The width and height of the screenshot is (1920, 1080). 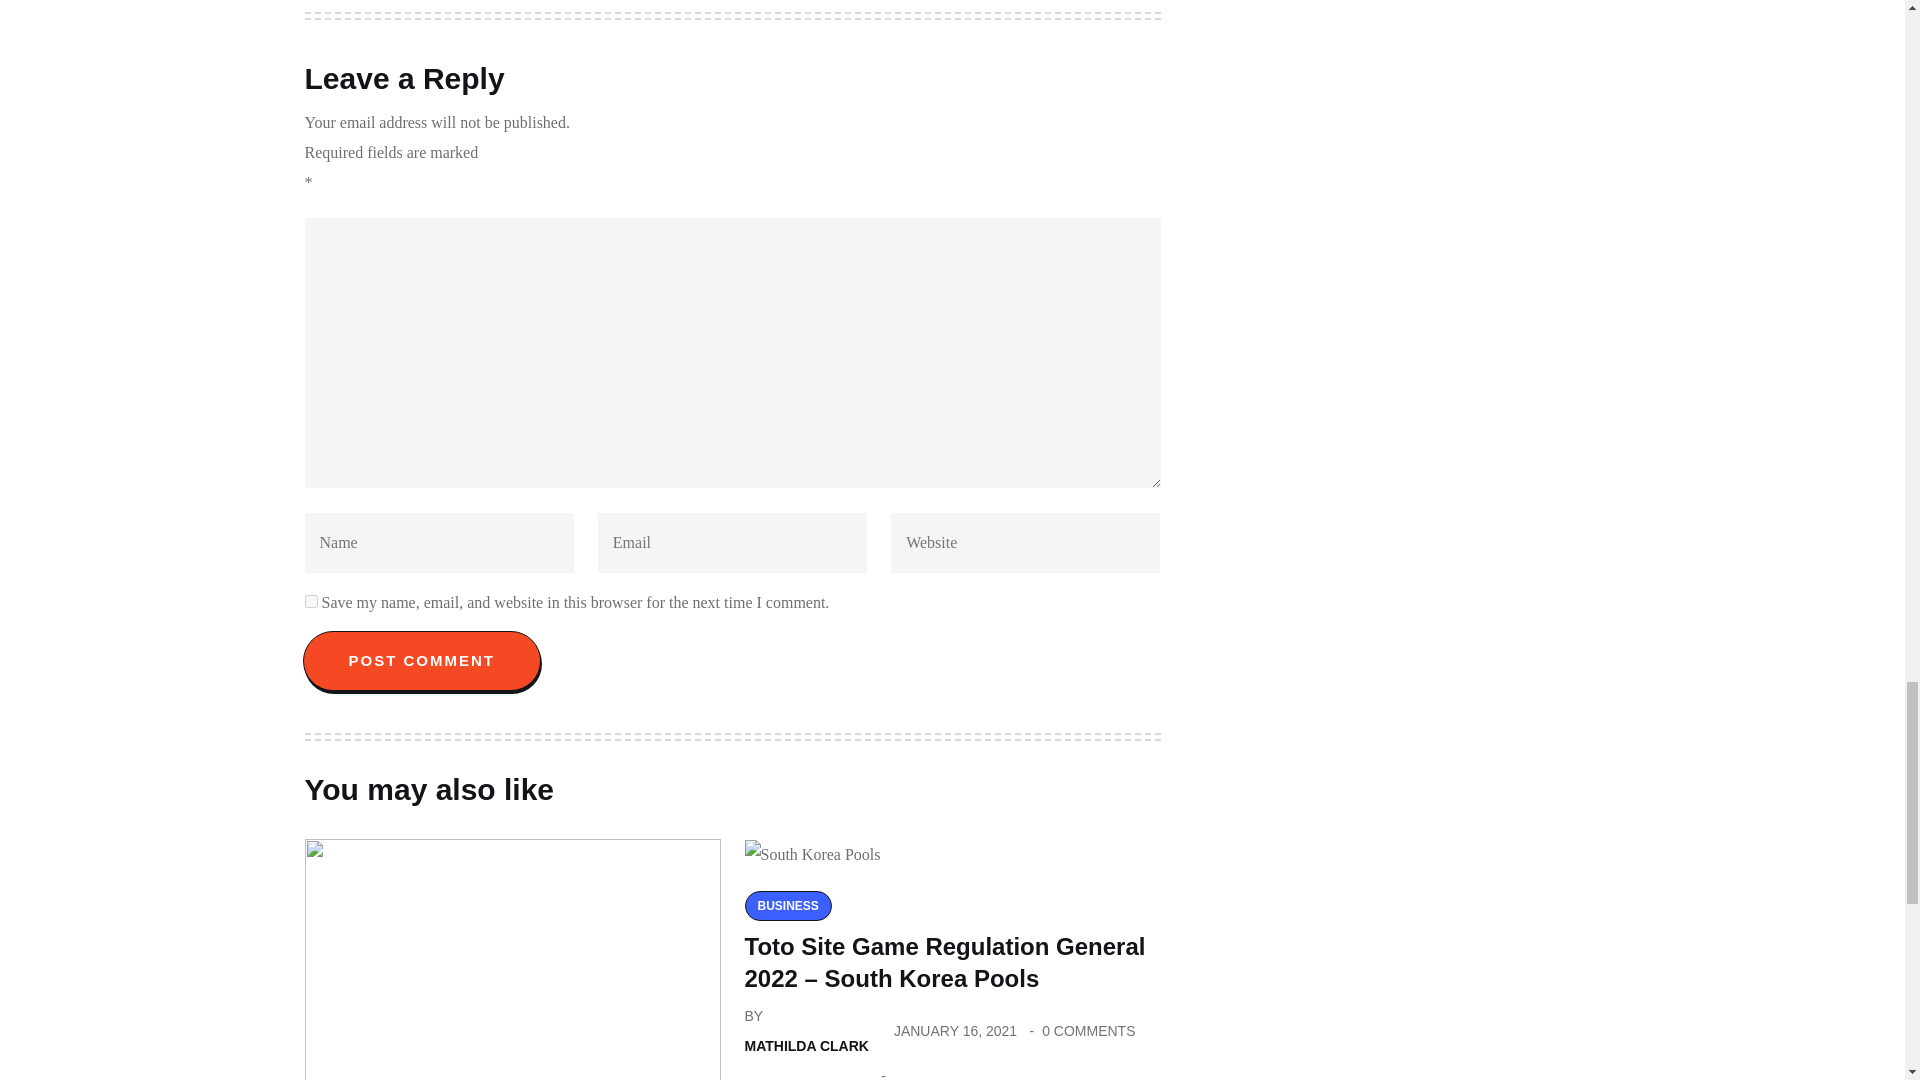 I want to click on yes, so click(x=310, y=602).